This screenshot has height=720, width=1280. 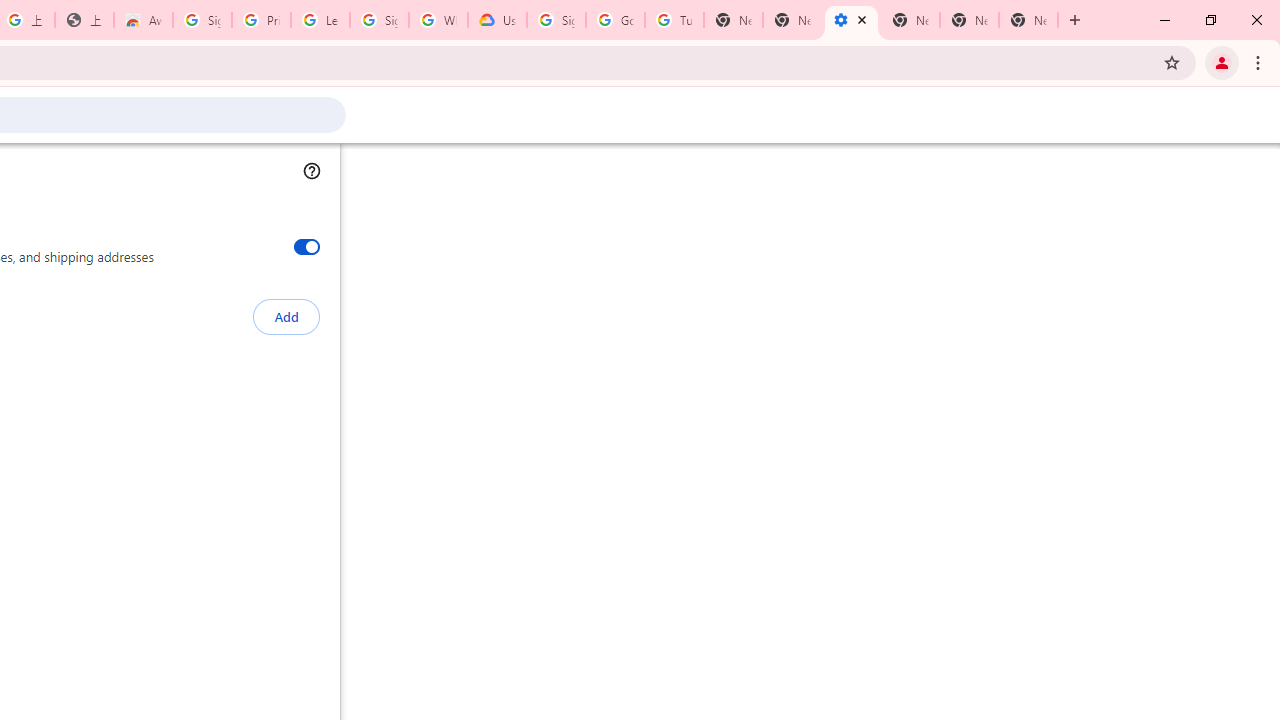 I want to click on Google Account Help, so click(x=616, y=20).